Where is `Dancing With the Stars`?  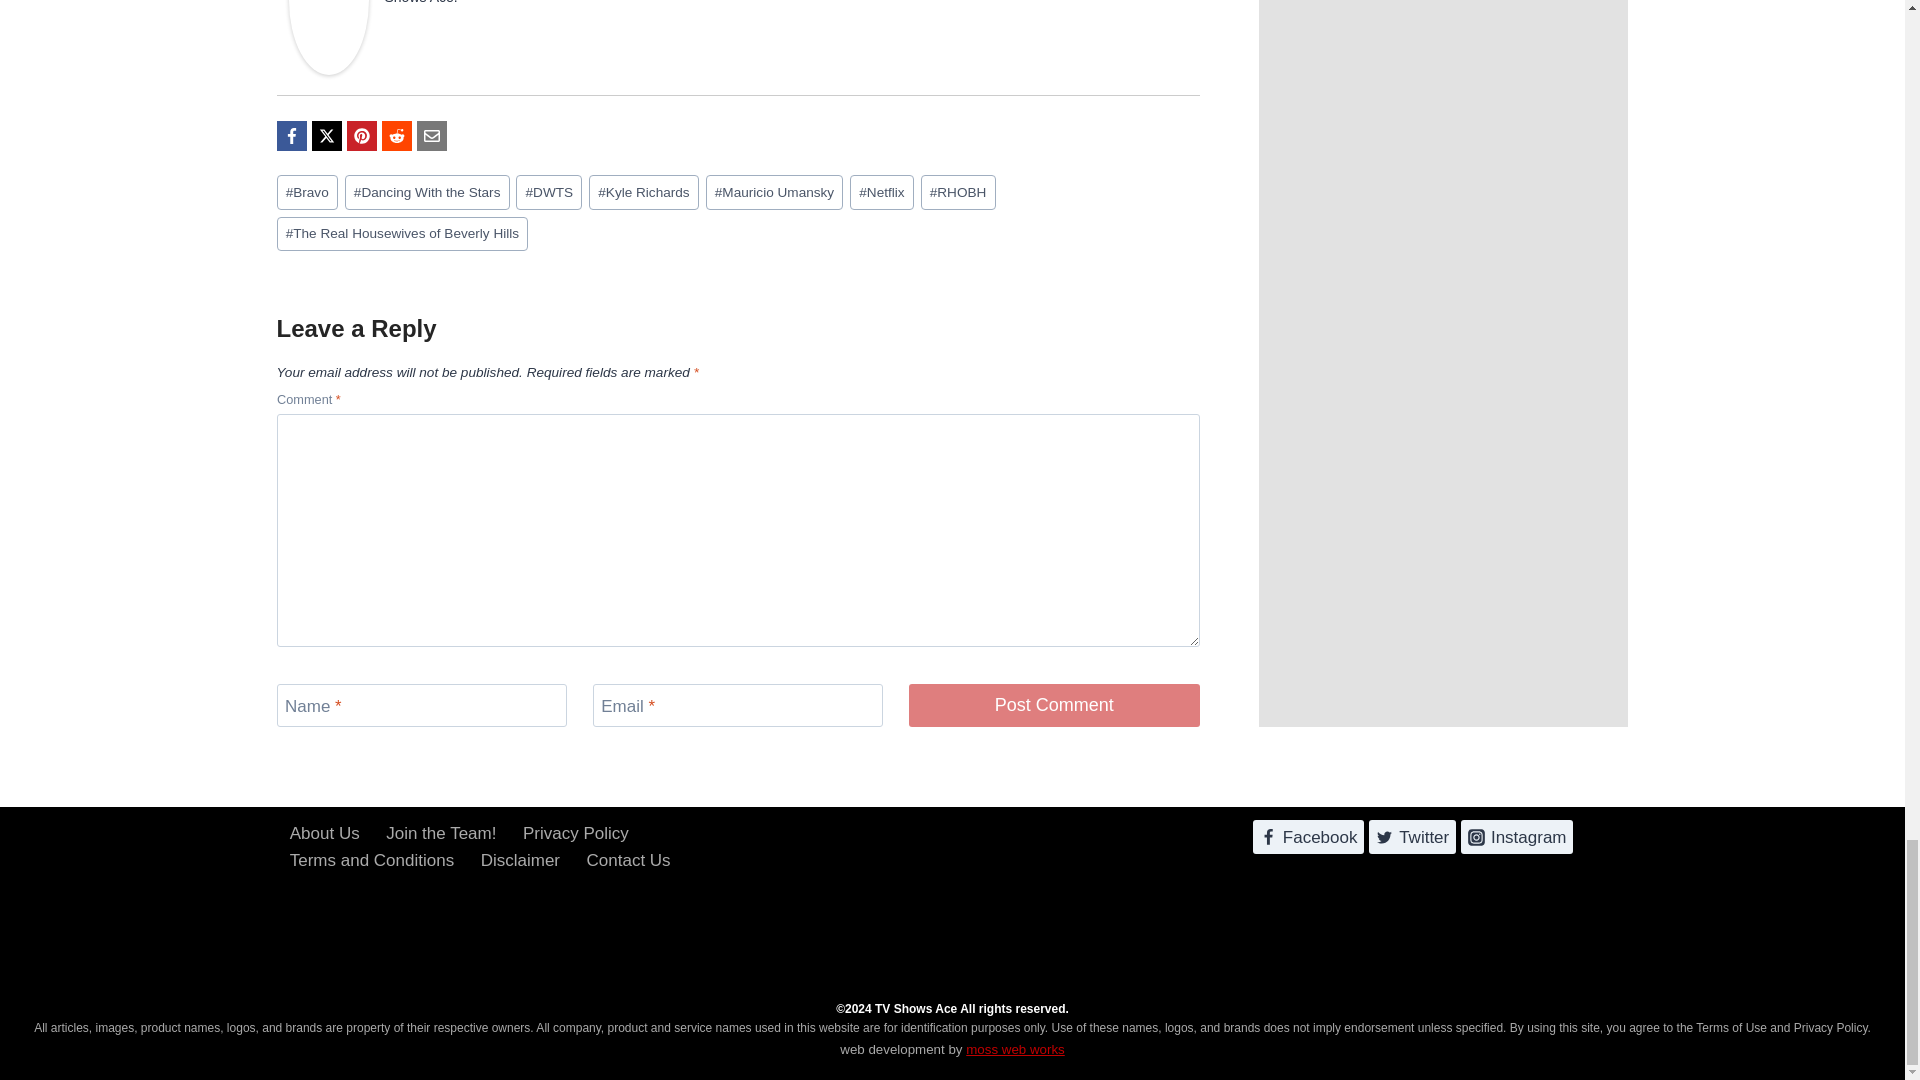
Dancing With the Stars is located at coordinates (428, 192).